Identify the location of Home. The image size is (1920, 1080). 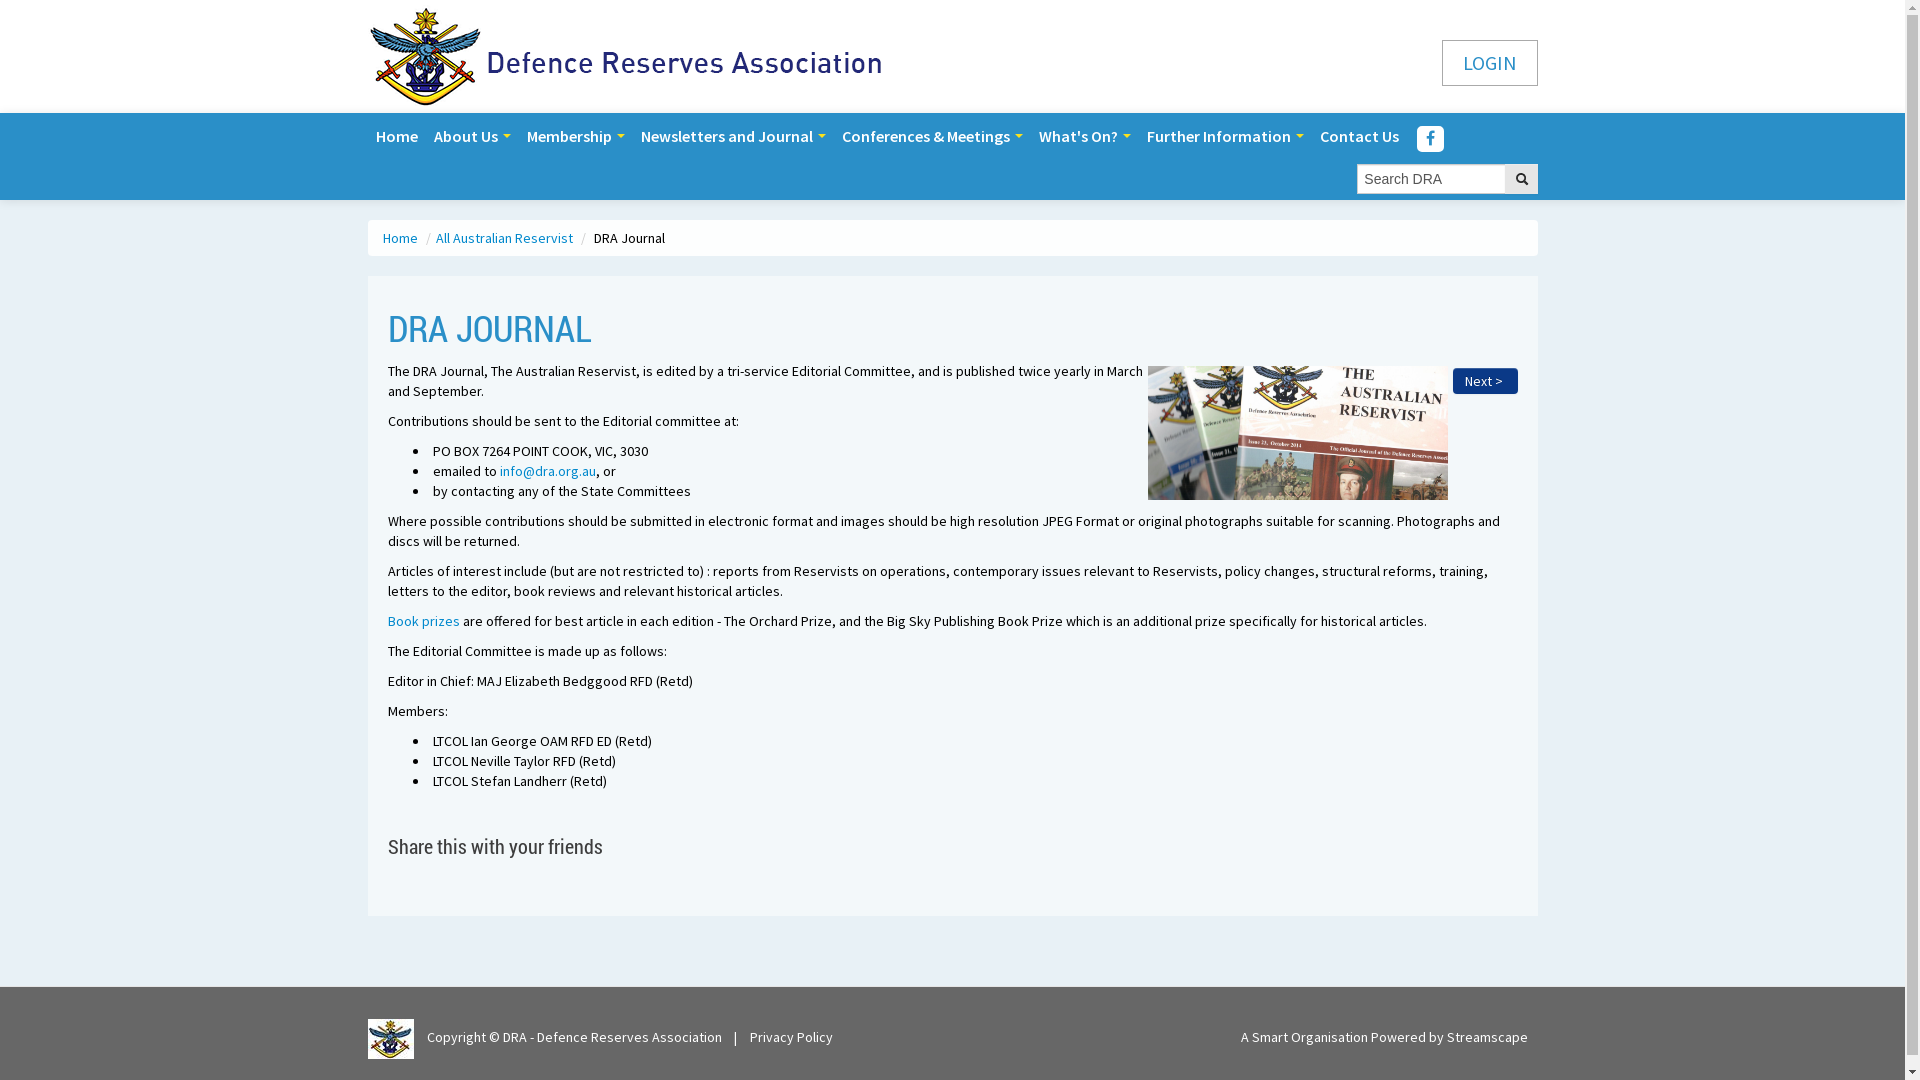
(397, 136).